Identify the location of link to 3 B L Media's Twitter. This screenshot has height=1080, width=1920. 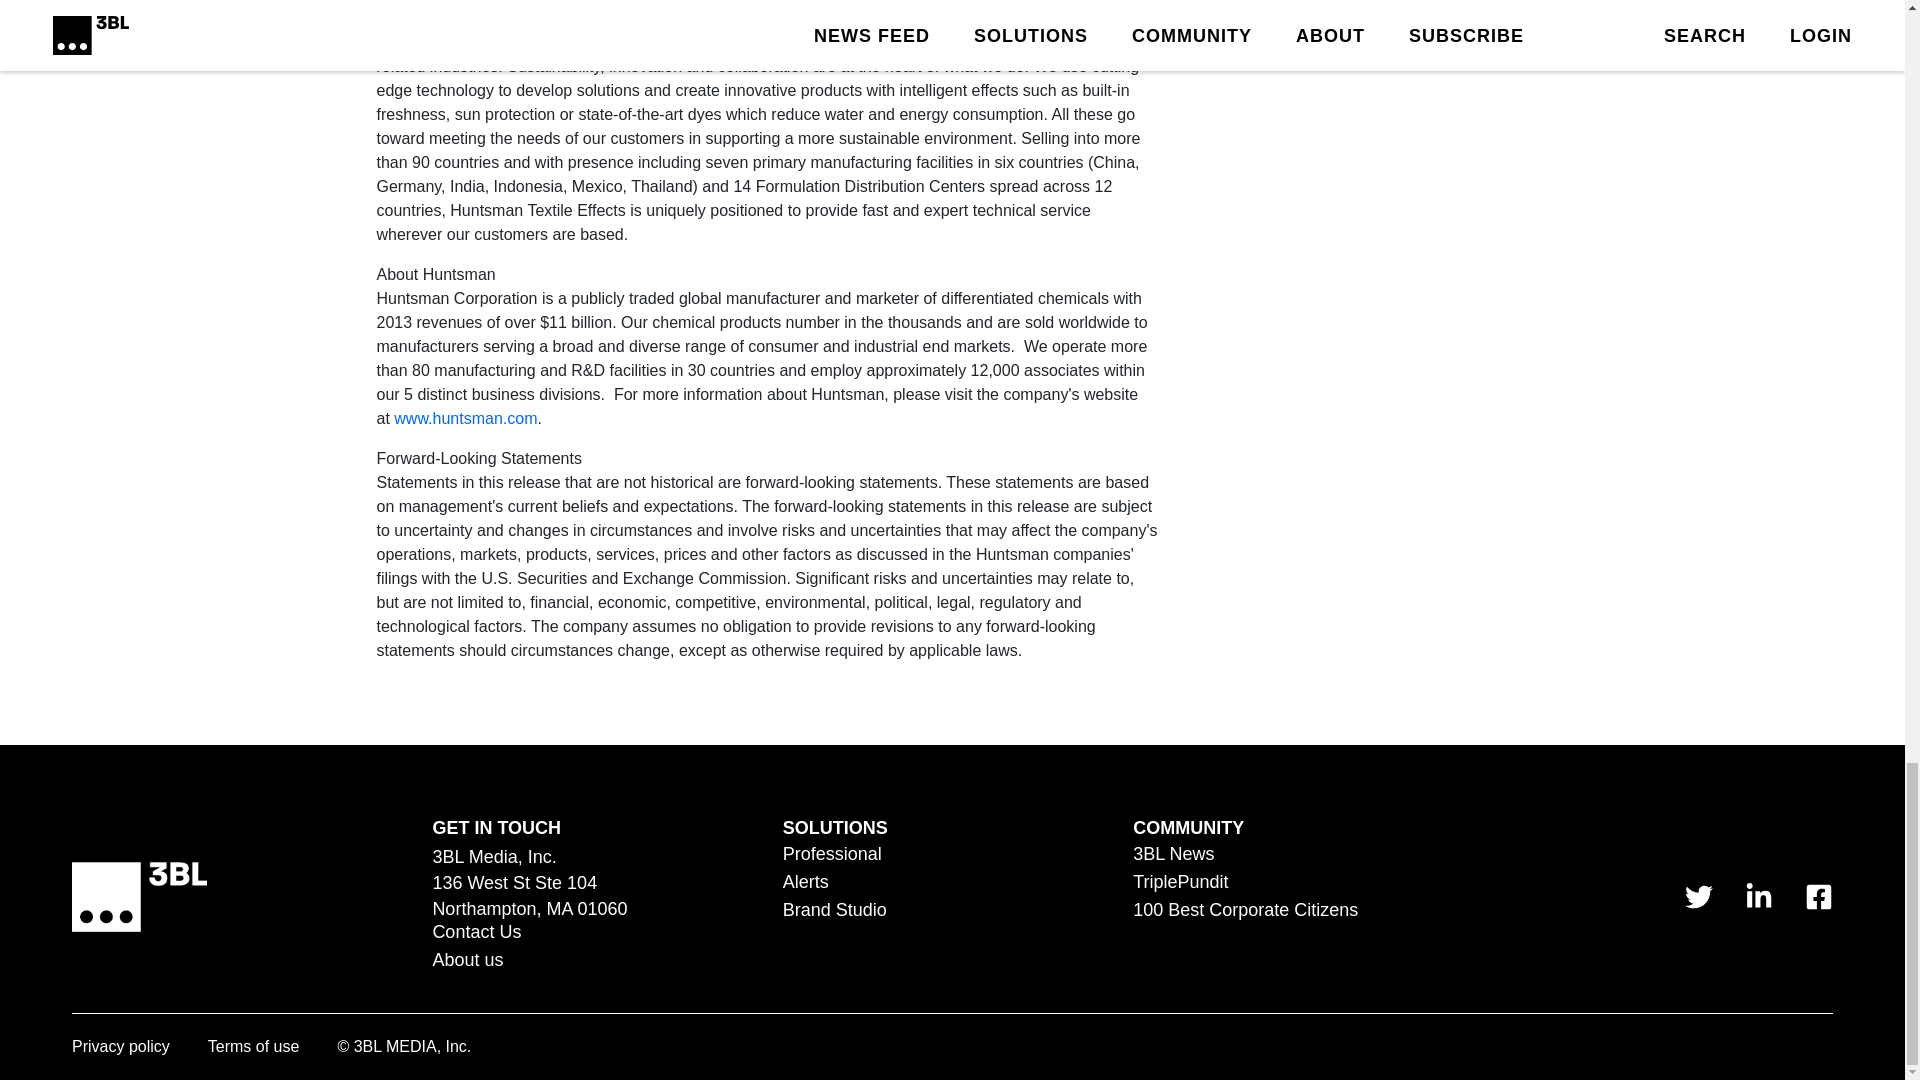
(1698, 897).